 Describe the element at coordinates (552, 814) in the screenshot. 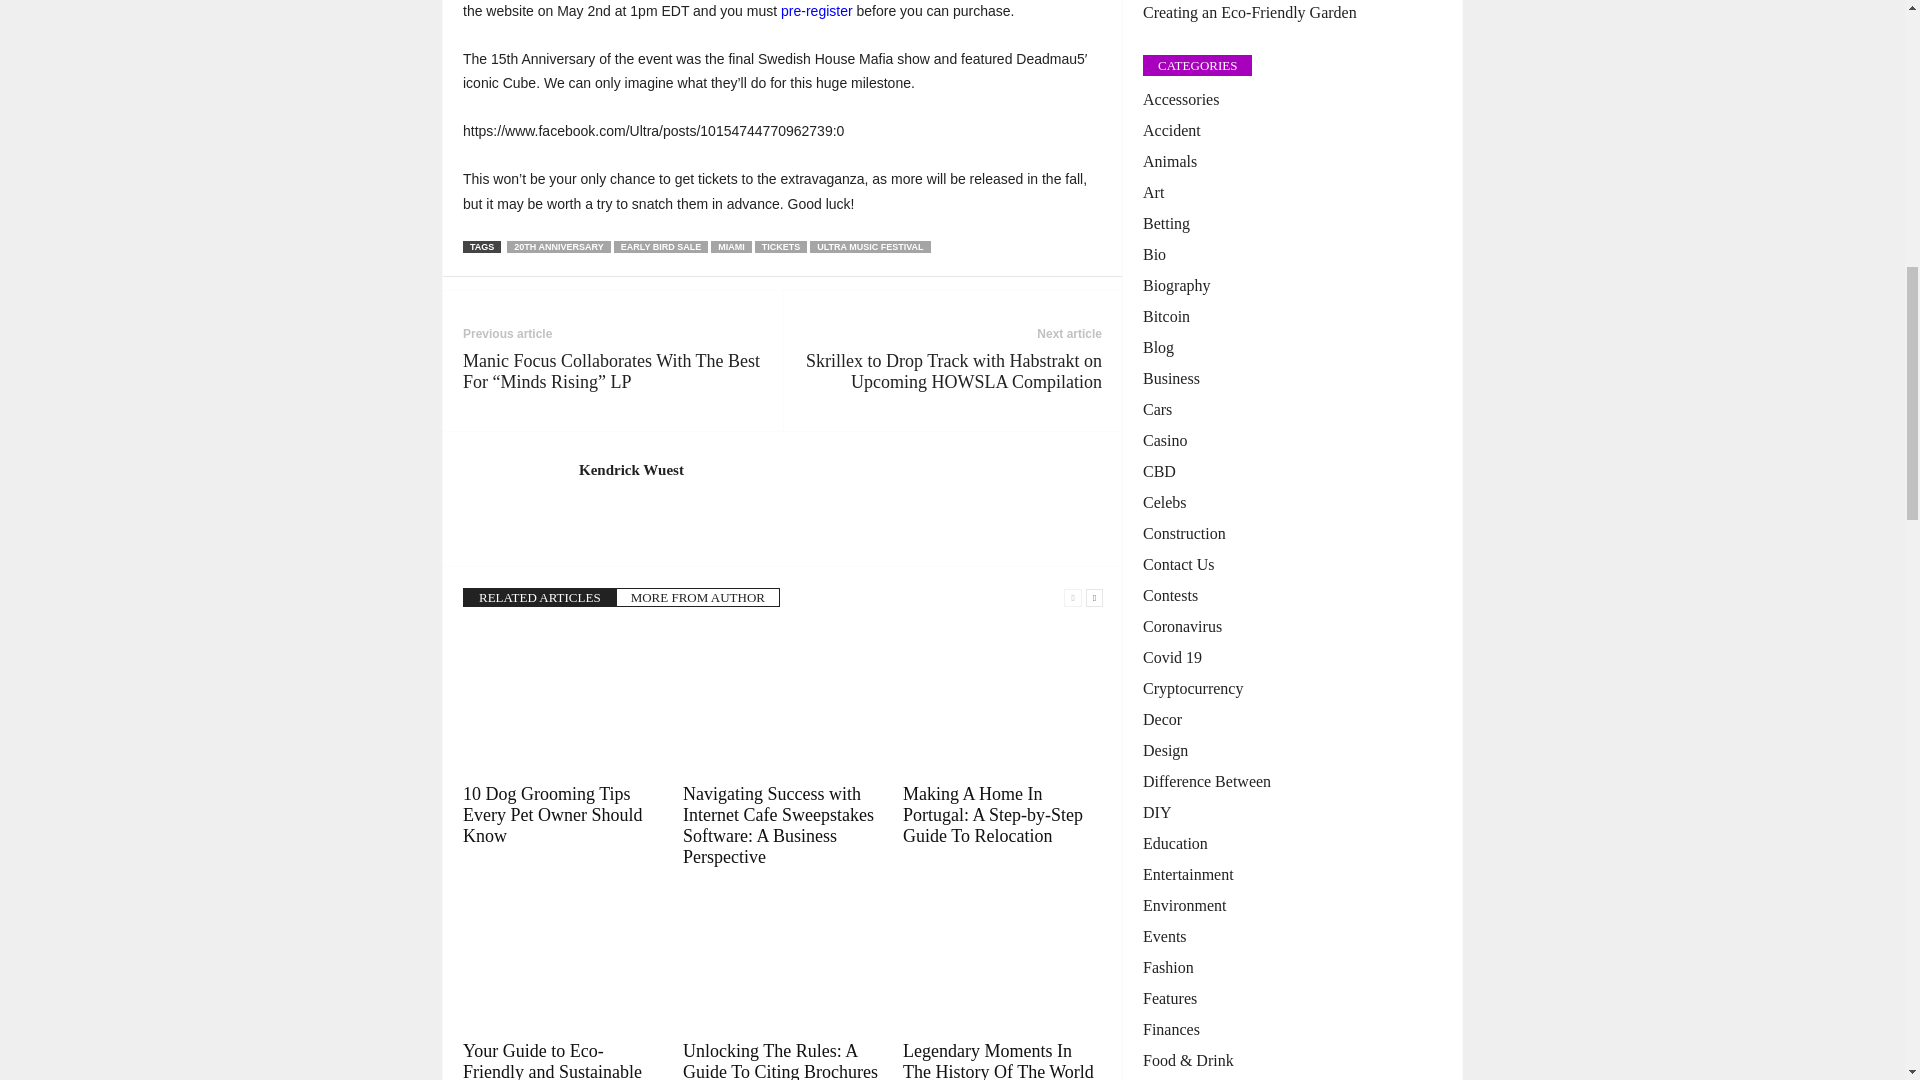

I see `10 Dog Grooming Tips Every Pet Owner Should Know` at that location.